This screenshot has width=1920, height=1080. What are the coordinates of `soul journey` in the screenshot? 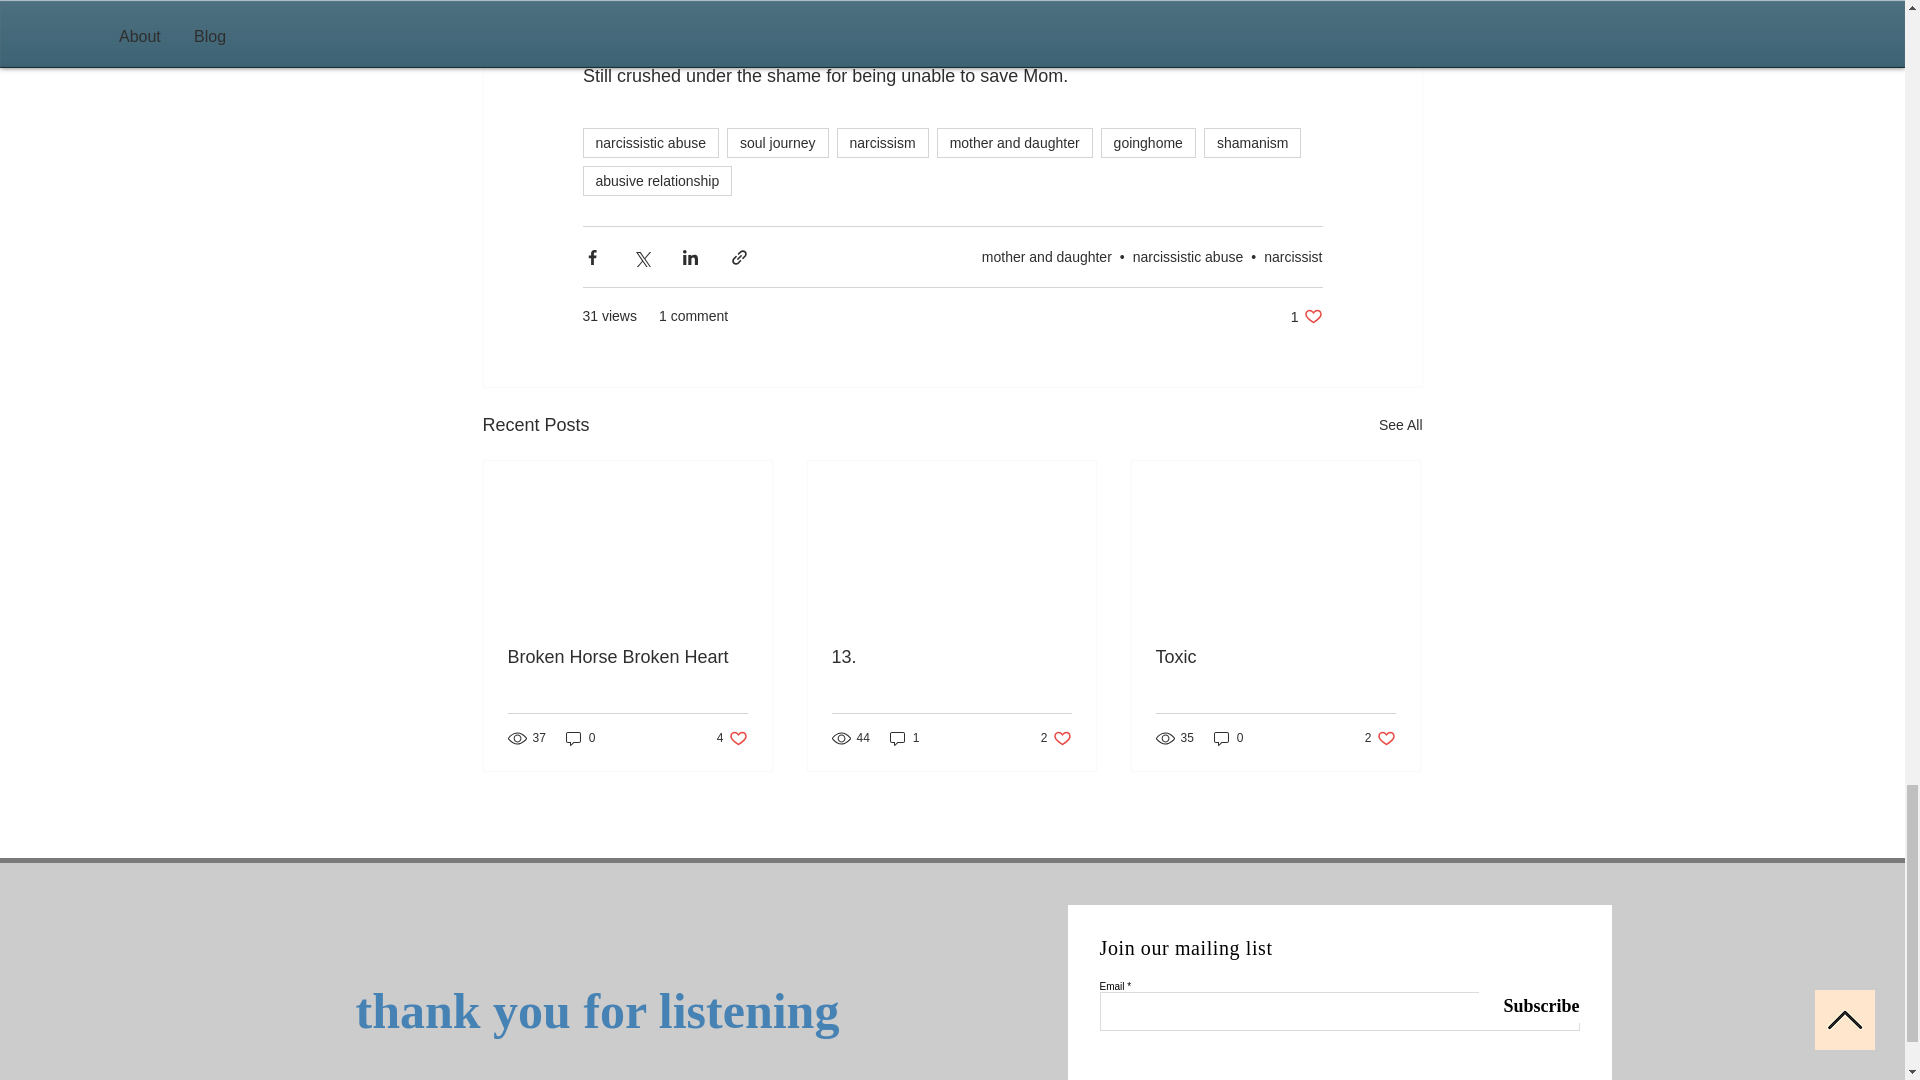 It's located at (1188, 256).